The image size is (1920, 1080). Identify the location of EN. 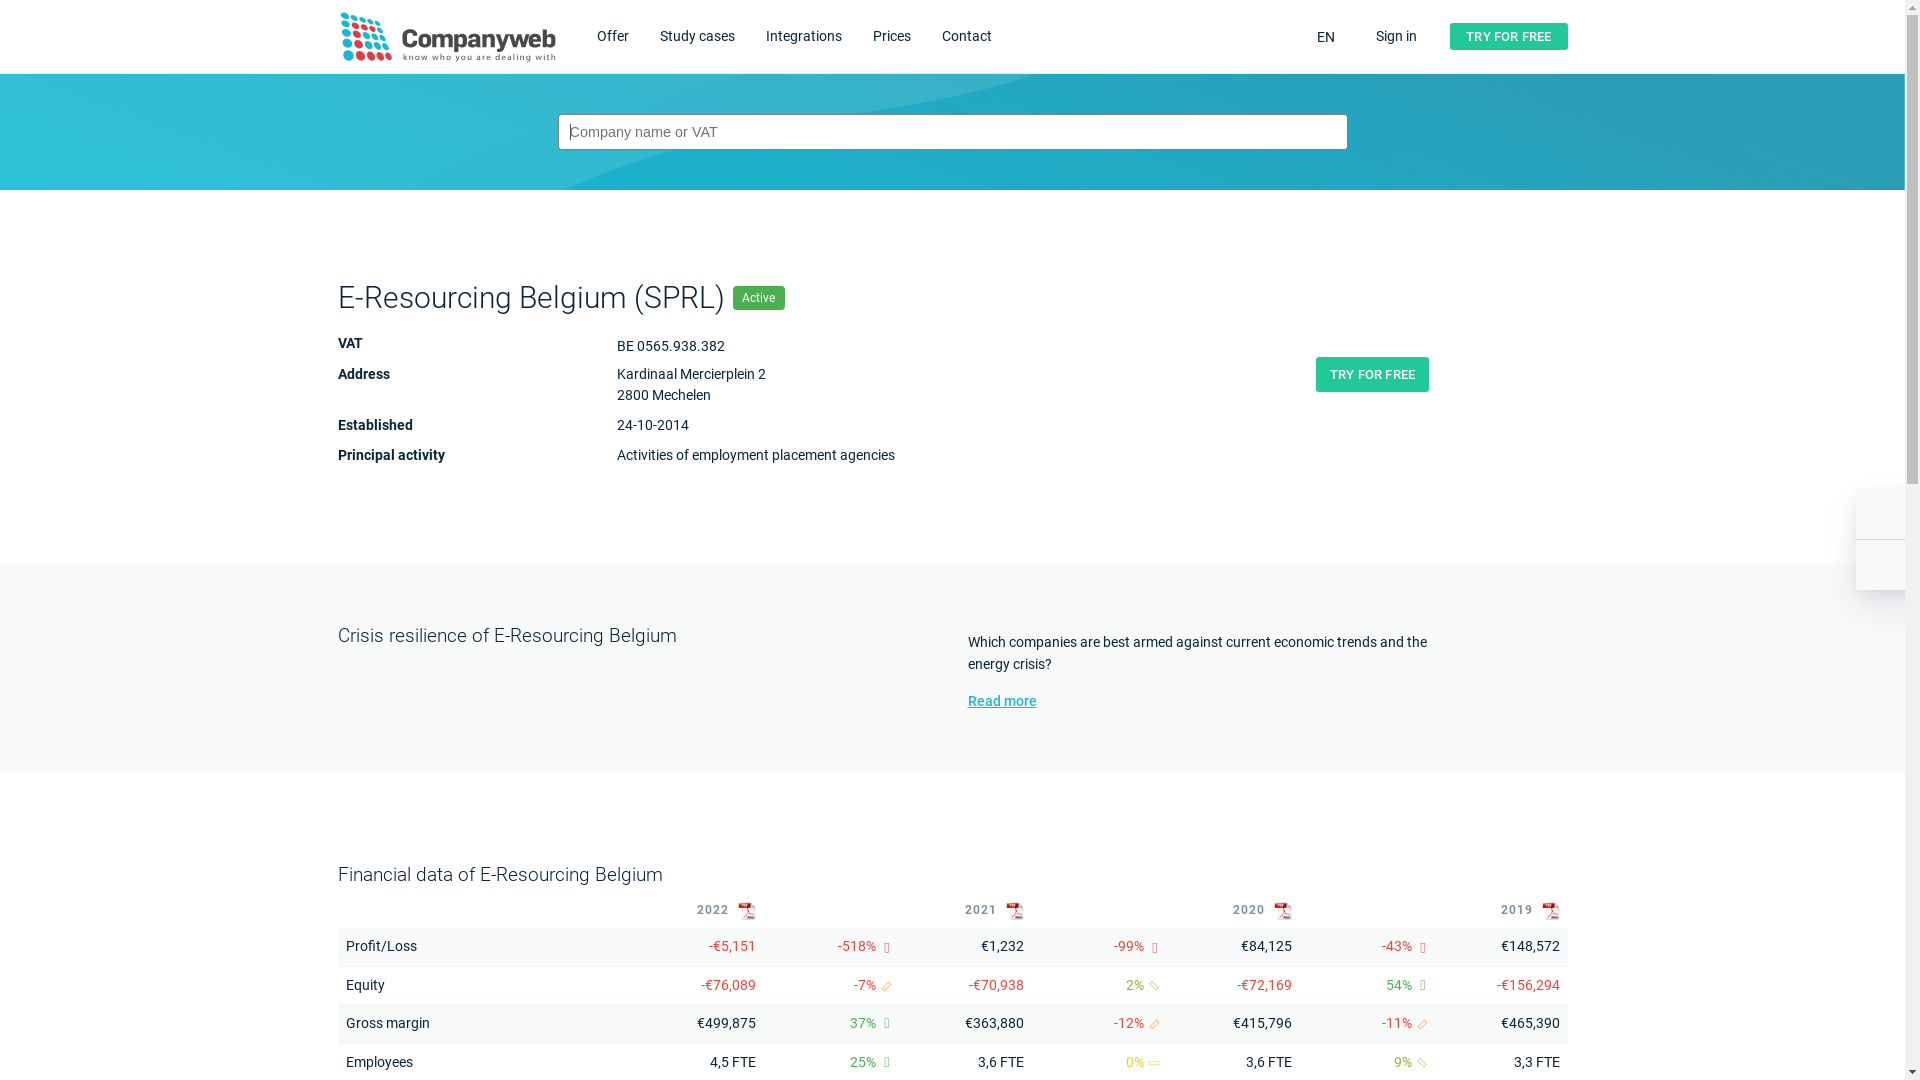
(1322, 38).